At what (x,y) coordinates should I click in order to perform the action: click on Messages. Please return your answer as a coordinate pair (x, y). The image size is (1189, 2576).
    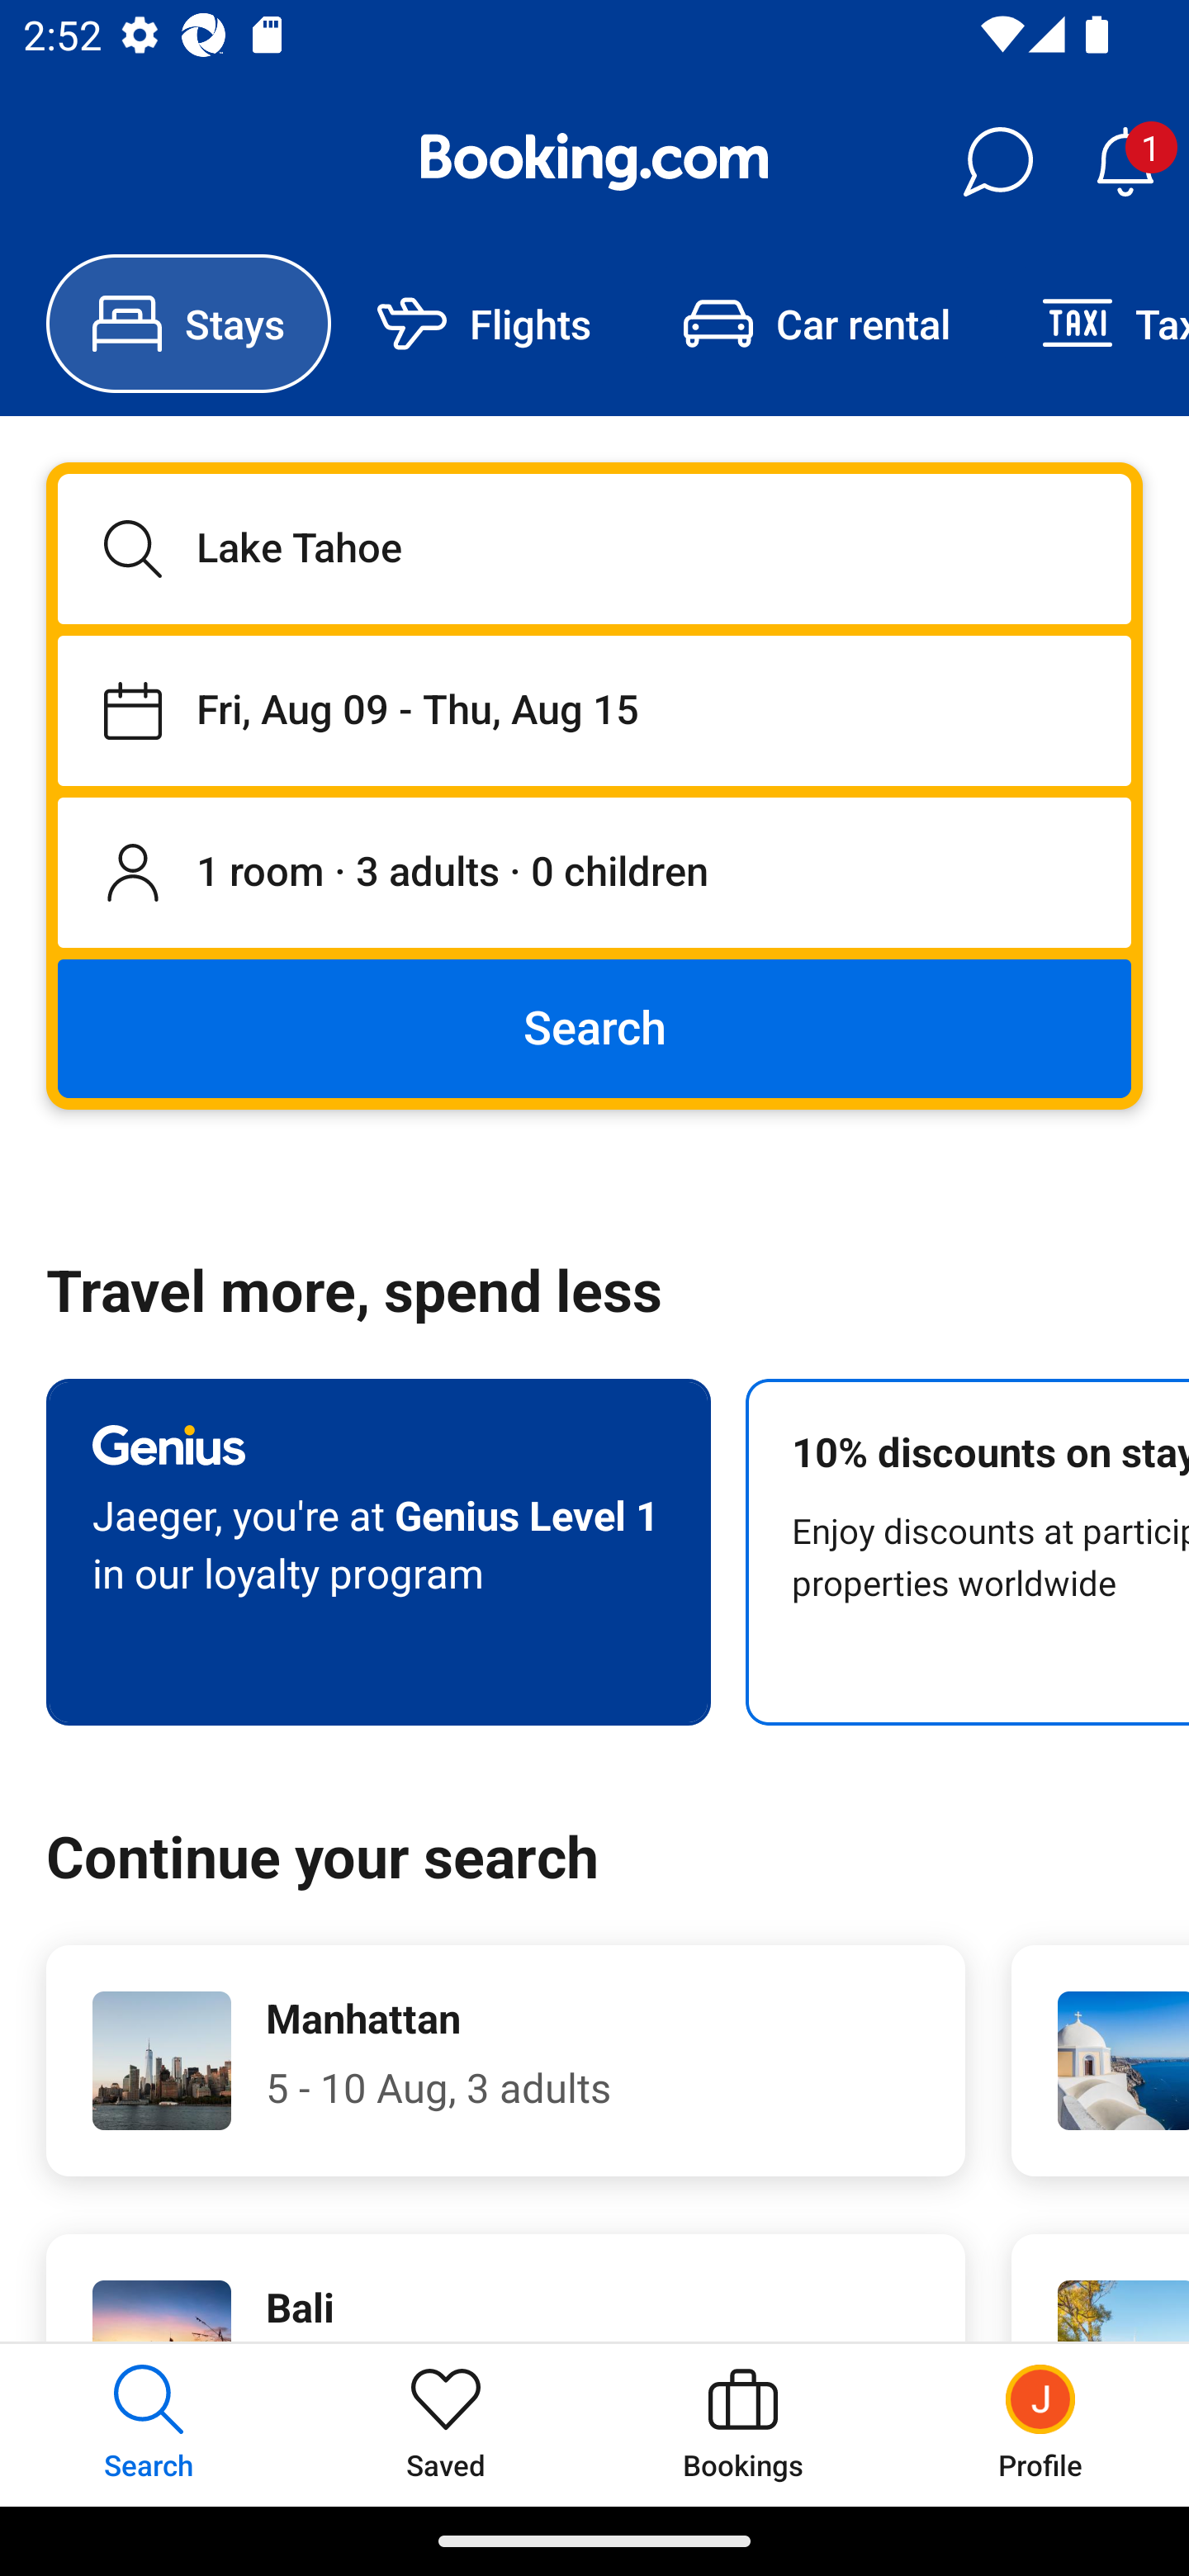
    Looking at the image, I should click on (997, 162).